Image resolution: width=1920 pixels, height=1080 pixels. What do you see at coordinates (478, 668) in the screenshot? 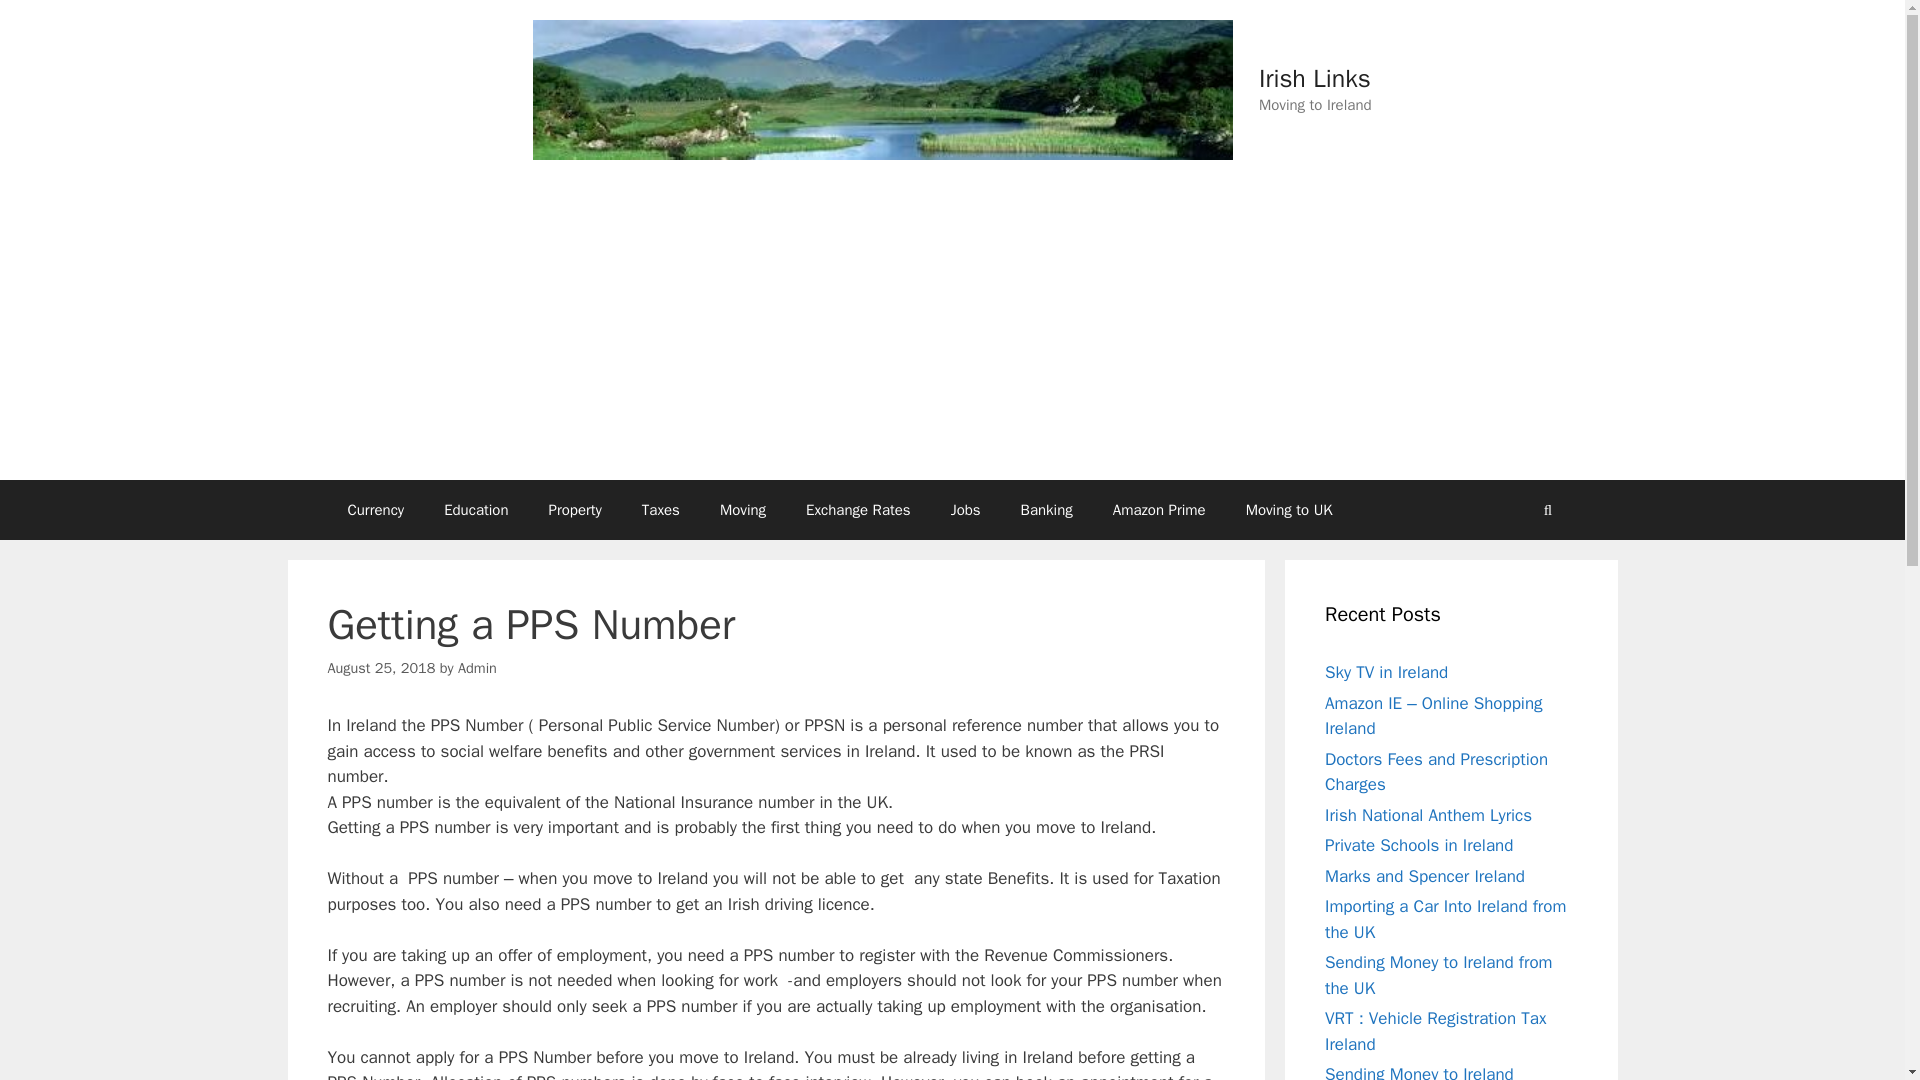
I see `View all posts by Admin` at bounding box center [478, 668].